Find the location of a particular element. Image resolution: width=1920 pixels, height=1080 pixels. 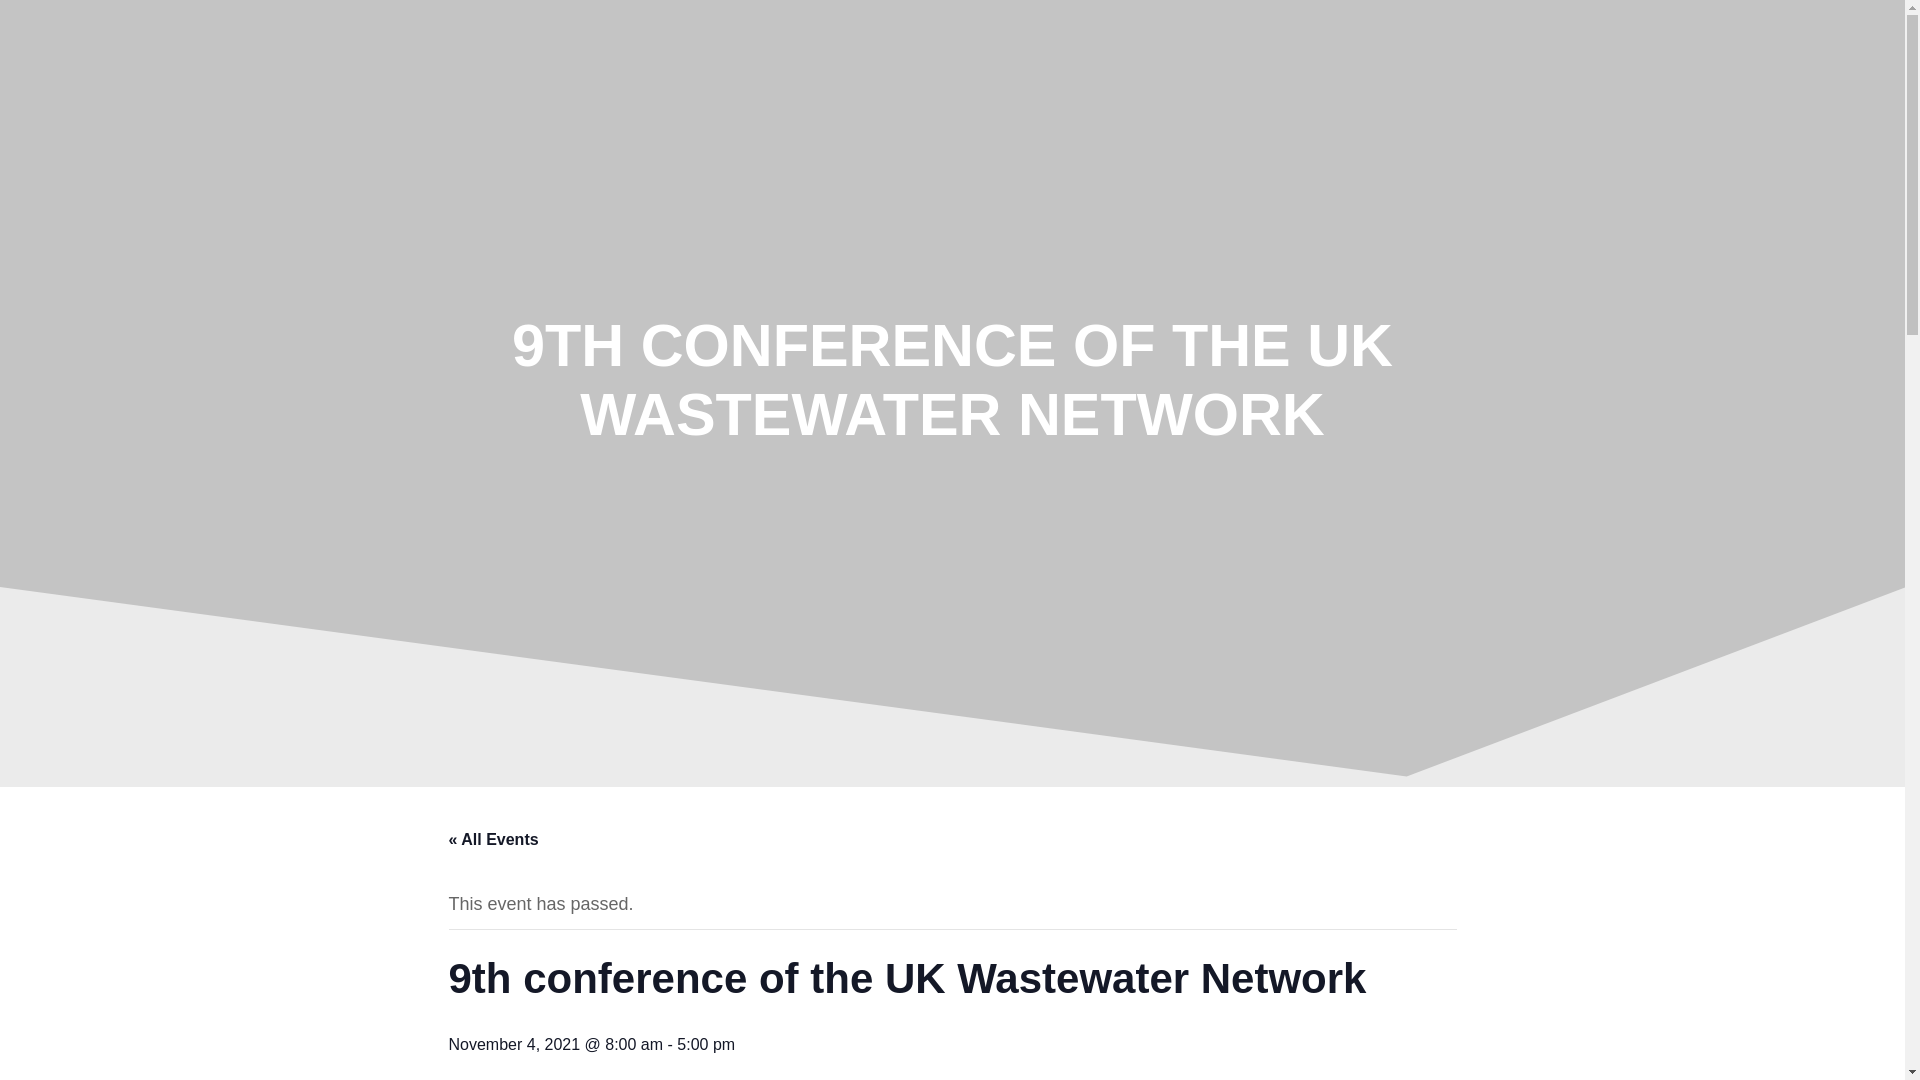

ABOUT THE NETWORKS is located at coordinates (934, 79).